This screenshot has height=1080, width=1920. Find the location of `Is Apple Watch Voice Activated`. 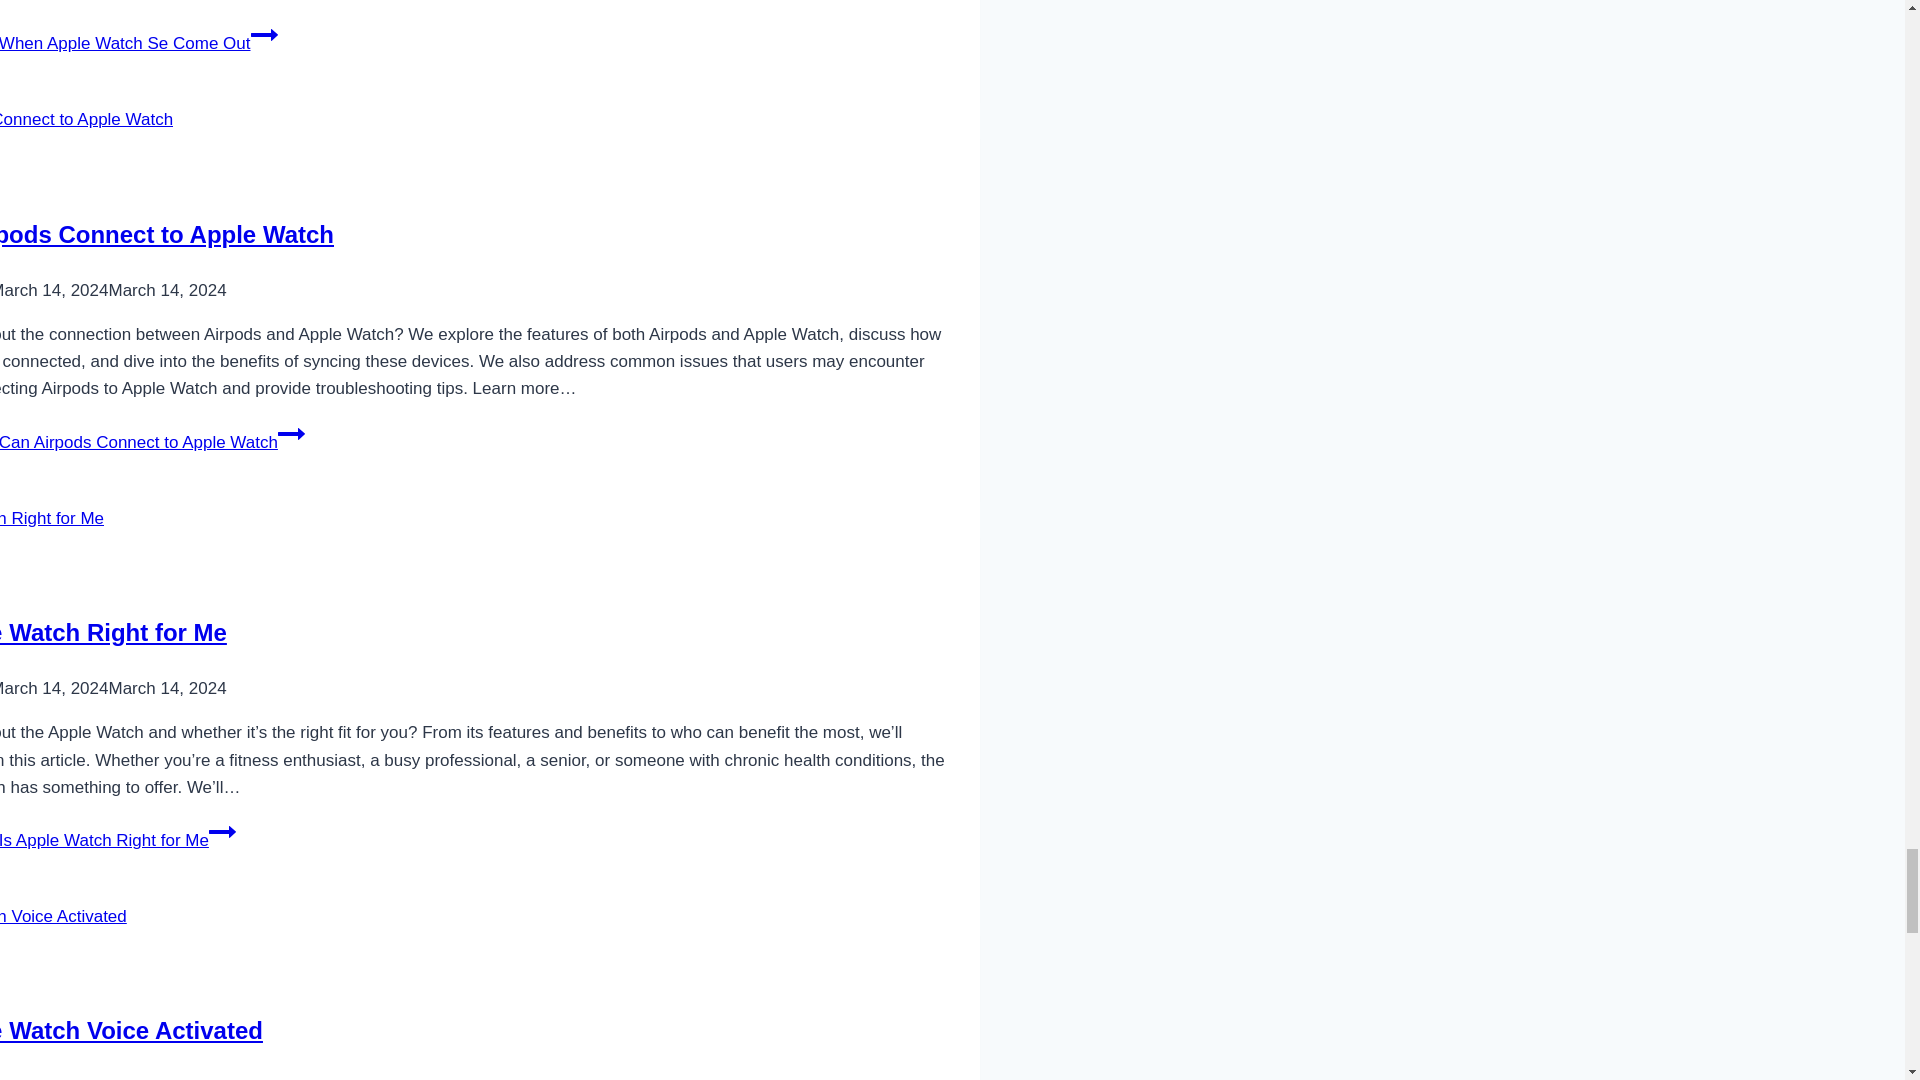

Is Apple Watch Voice Activated is located at coordinates (132, 1030).